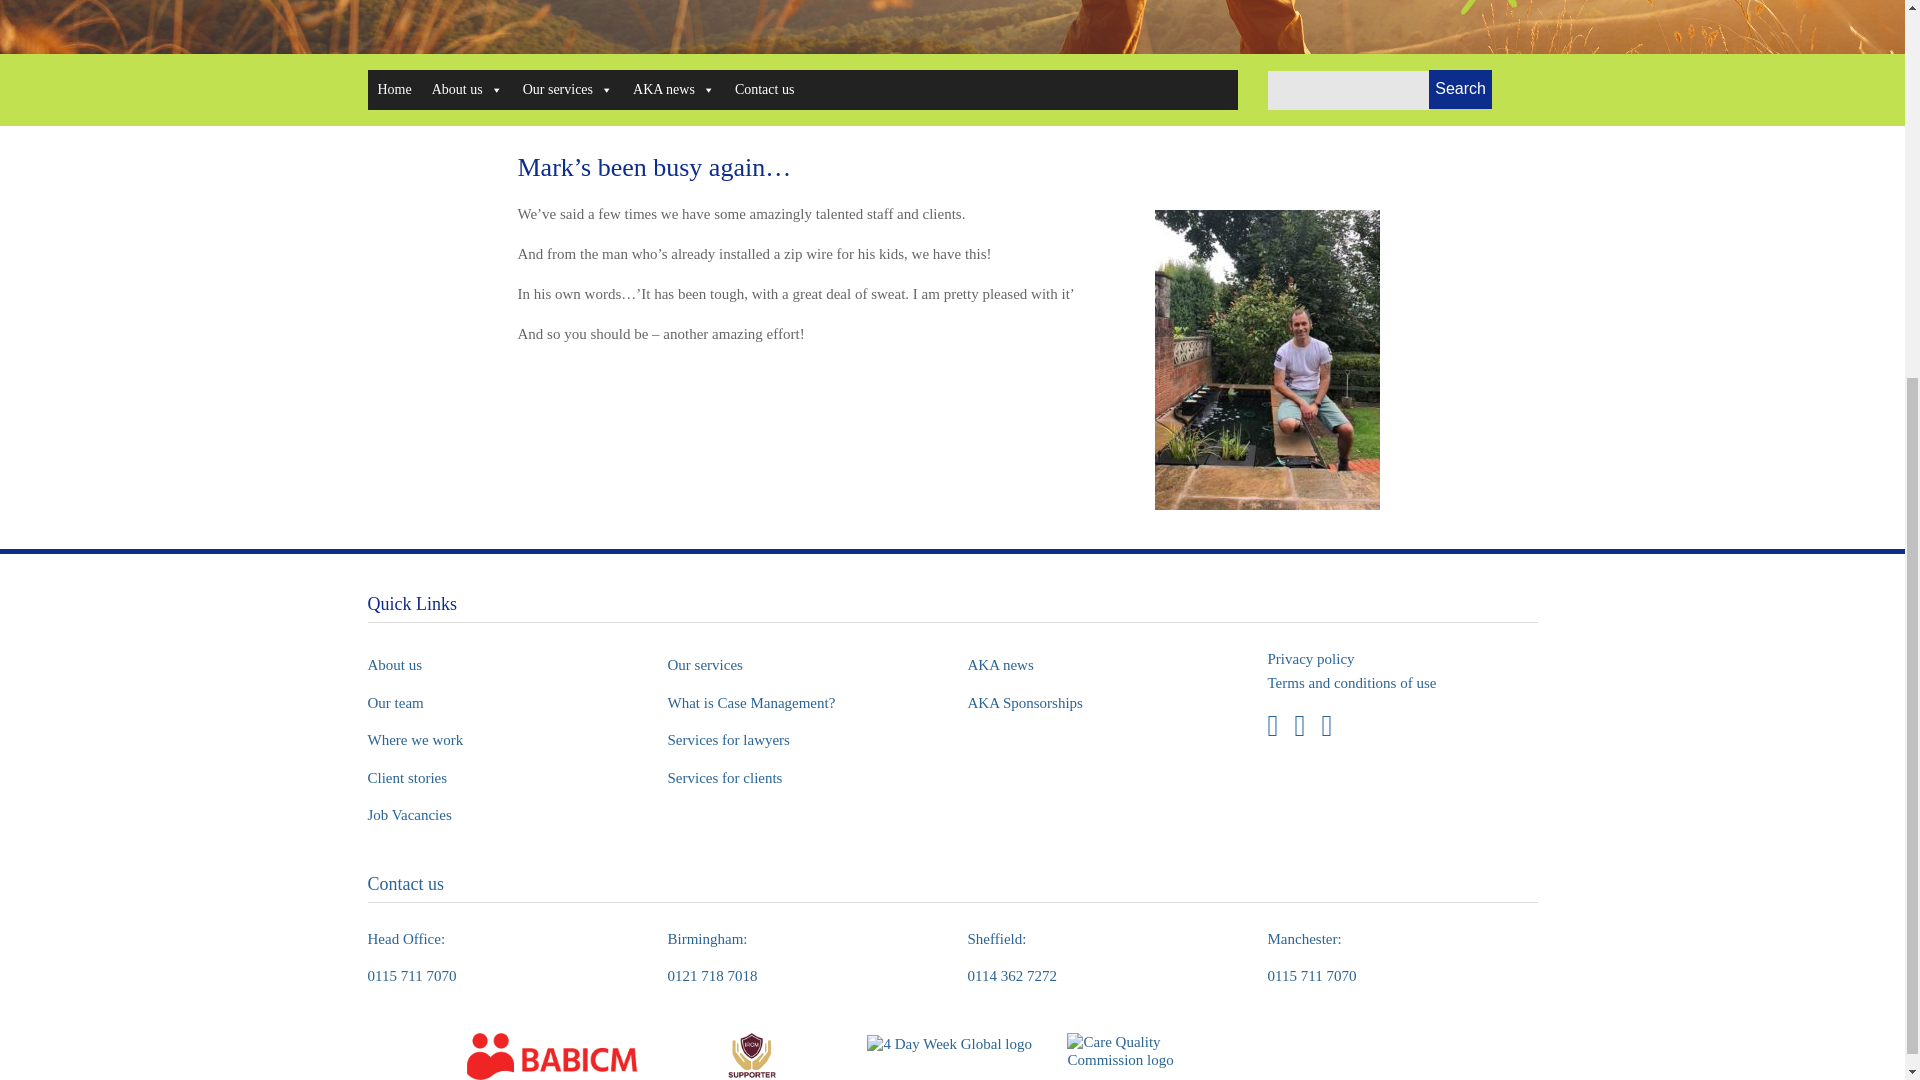  I want to click on Our services, so click(567, 90).